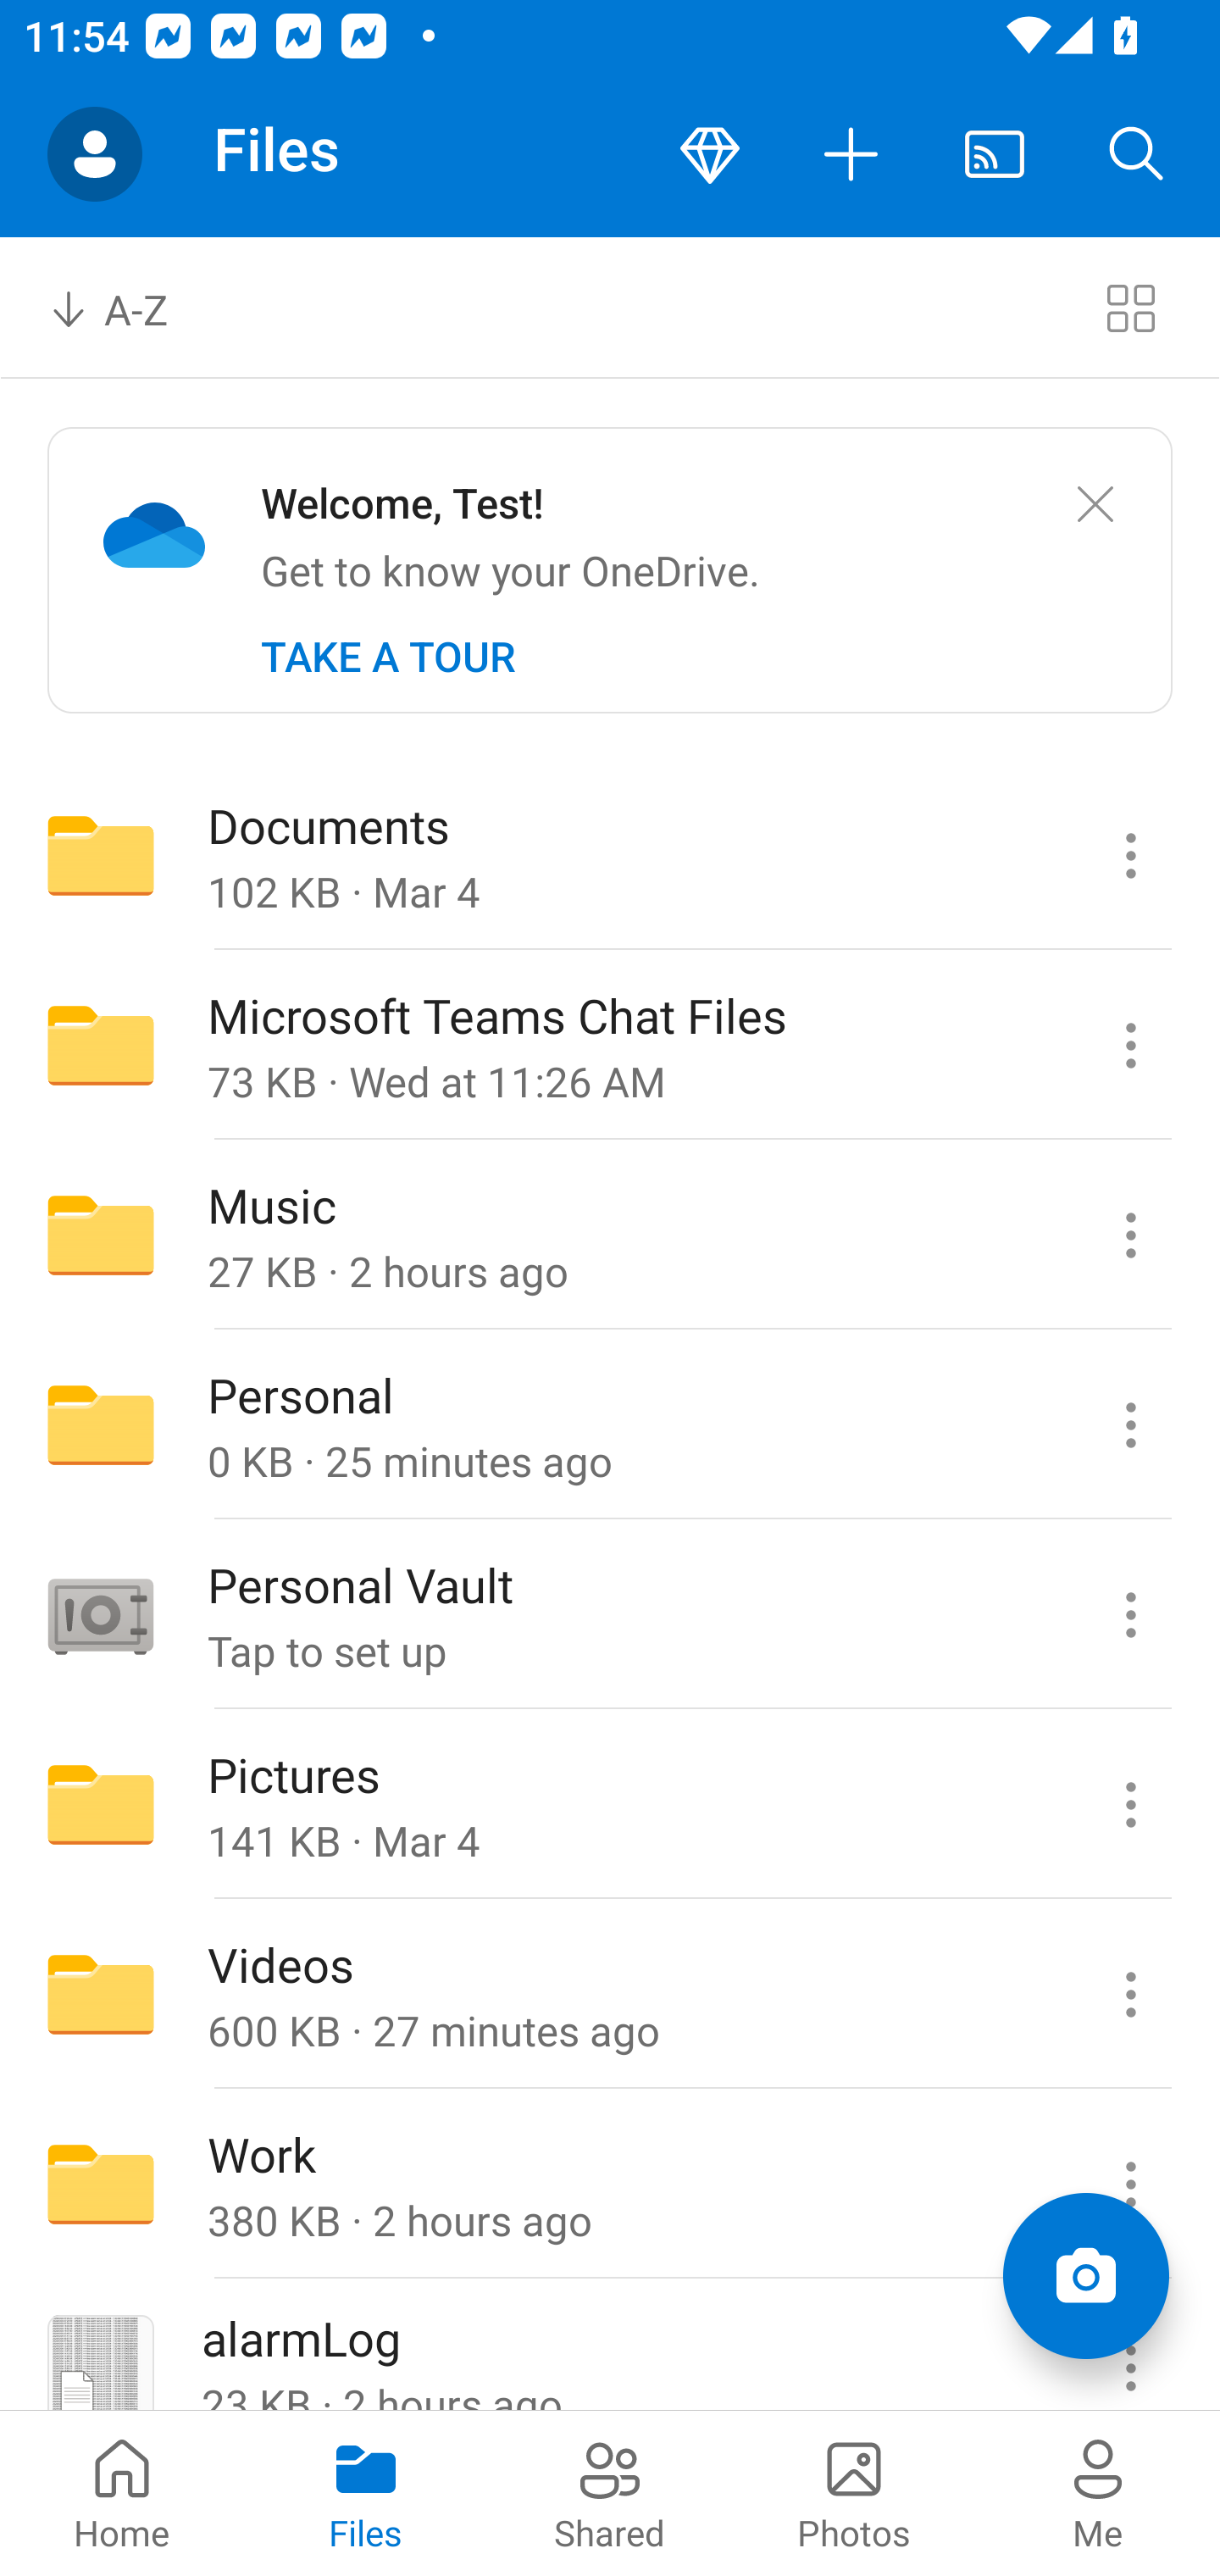 This screenshot has width=1220, height=2576. What do you see at coordinates (1095, 505) in the screenshot?
I see `Close` at bounding box center [1095, 505].